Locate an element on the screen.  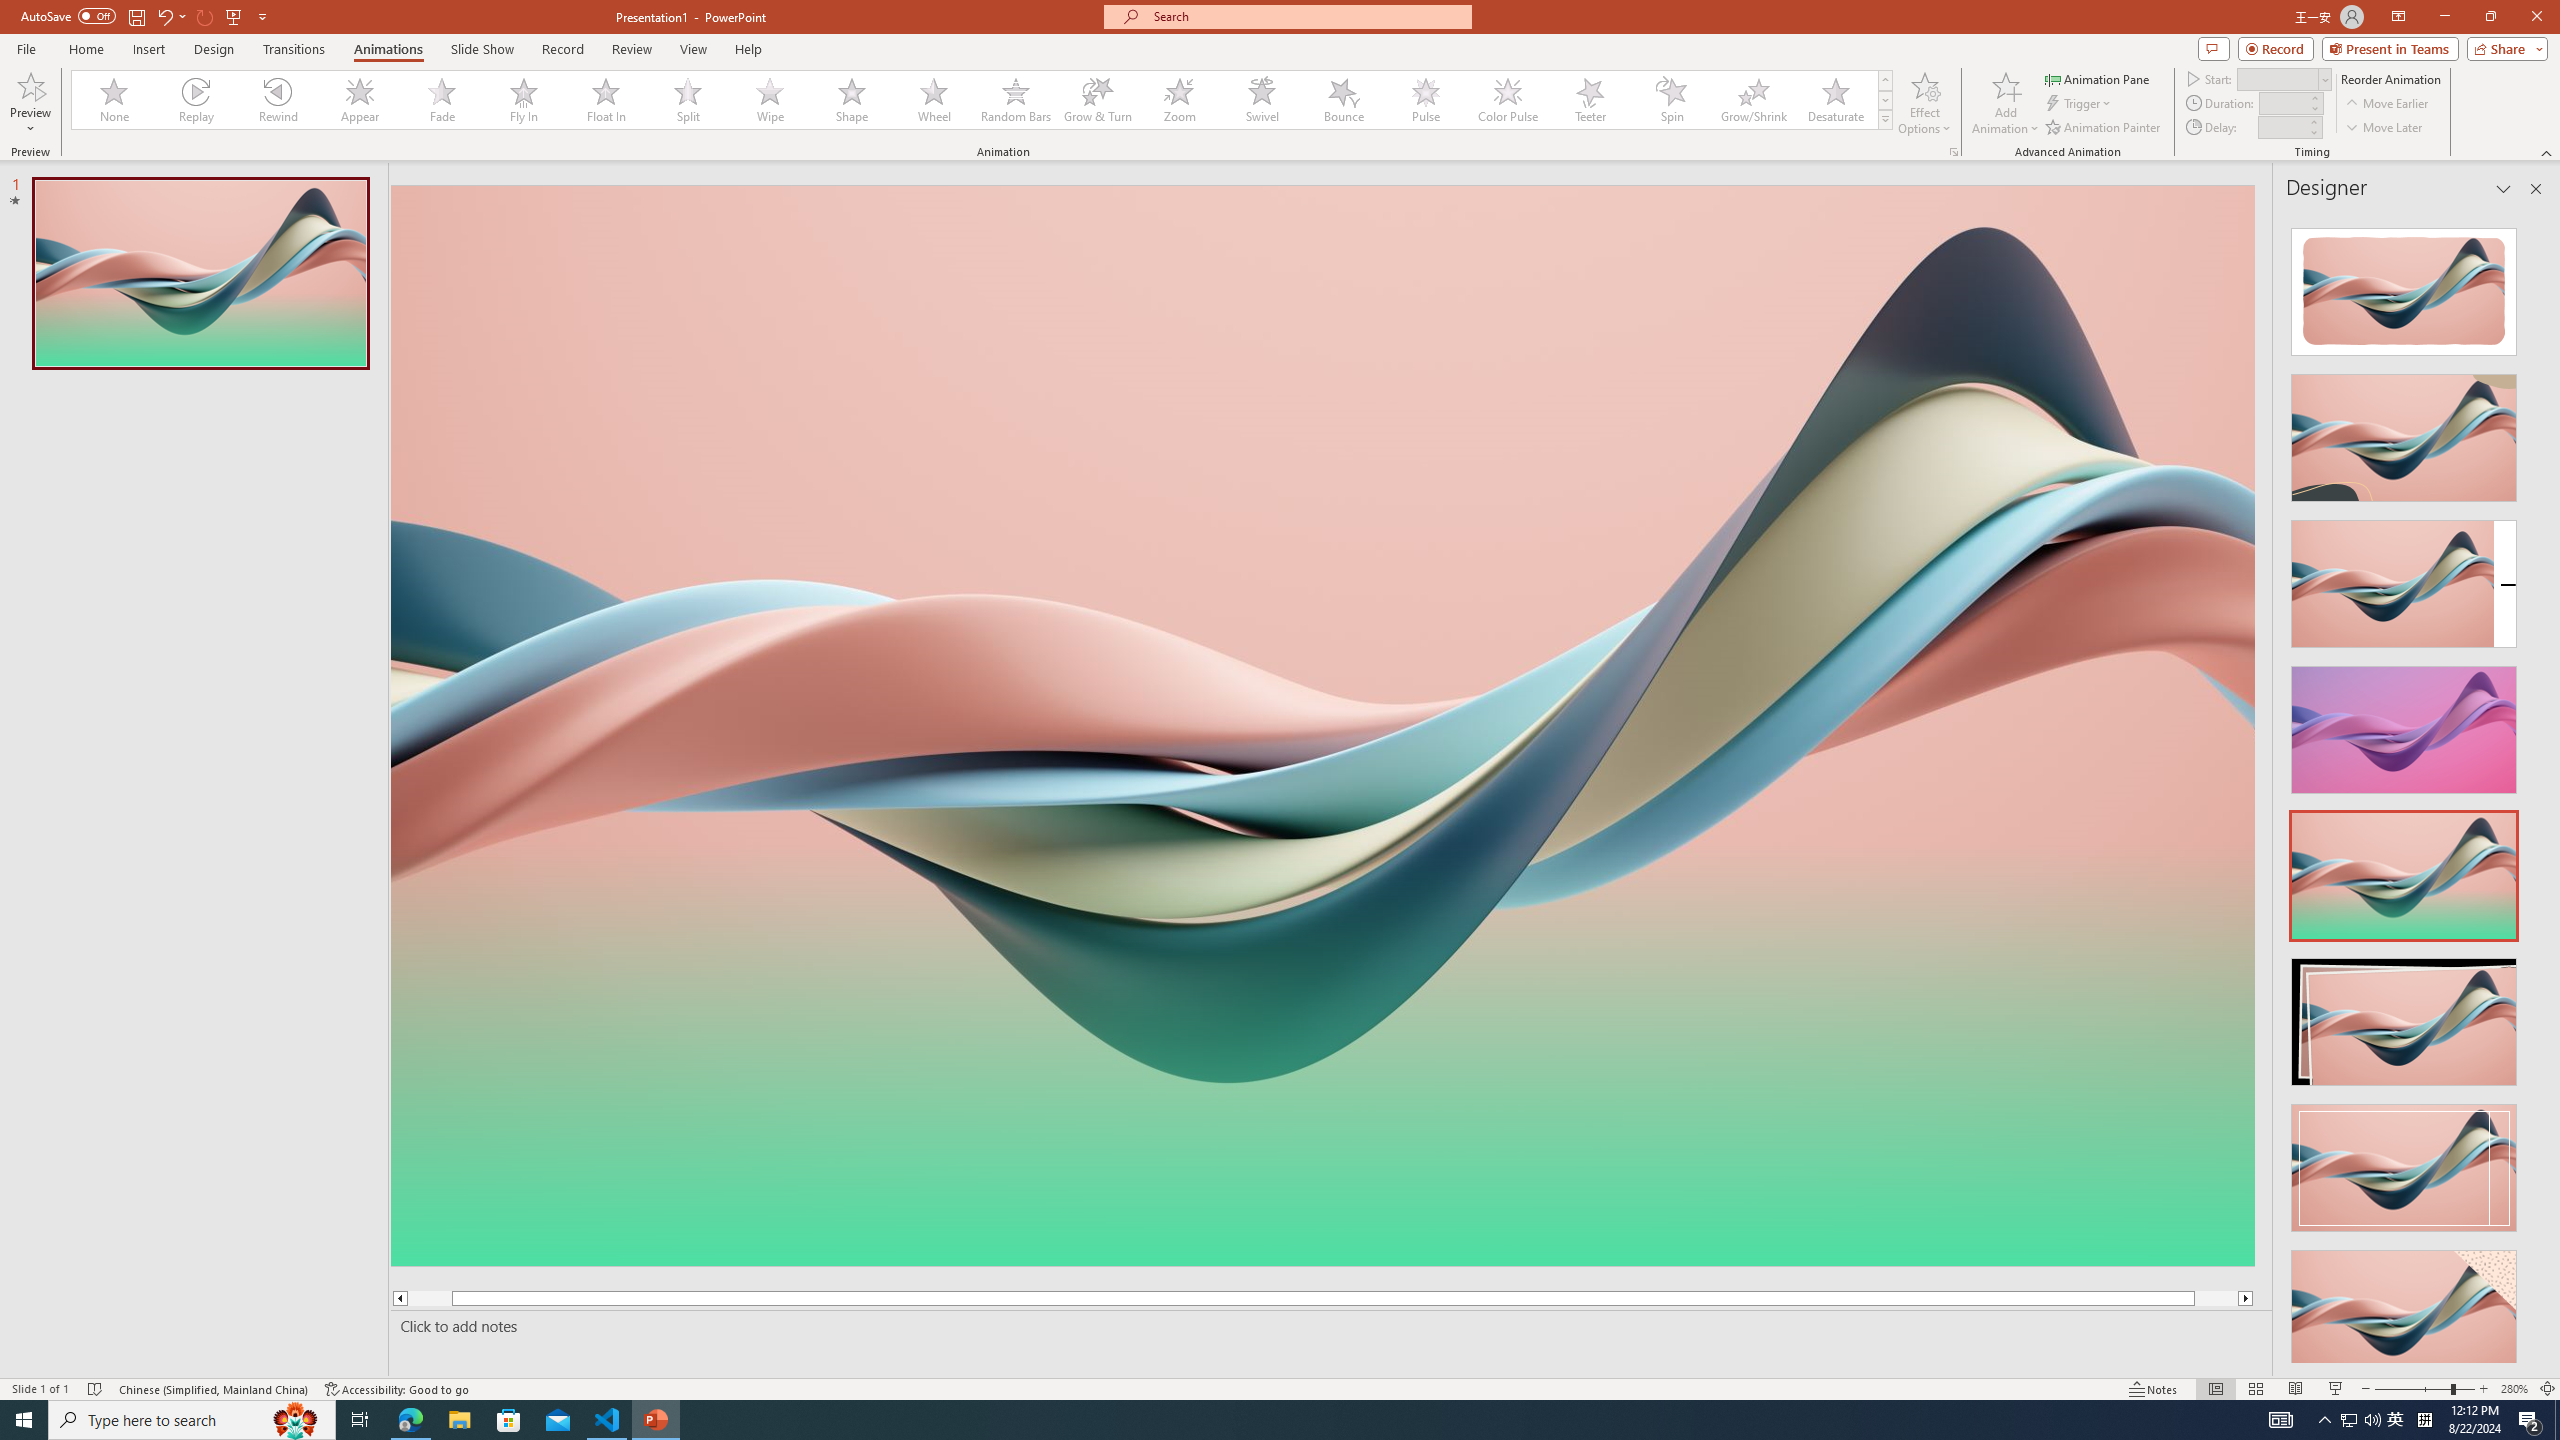
More Options... is located at coordinates (1952, 152).